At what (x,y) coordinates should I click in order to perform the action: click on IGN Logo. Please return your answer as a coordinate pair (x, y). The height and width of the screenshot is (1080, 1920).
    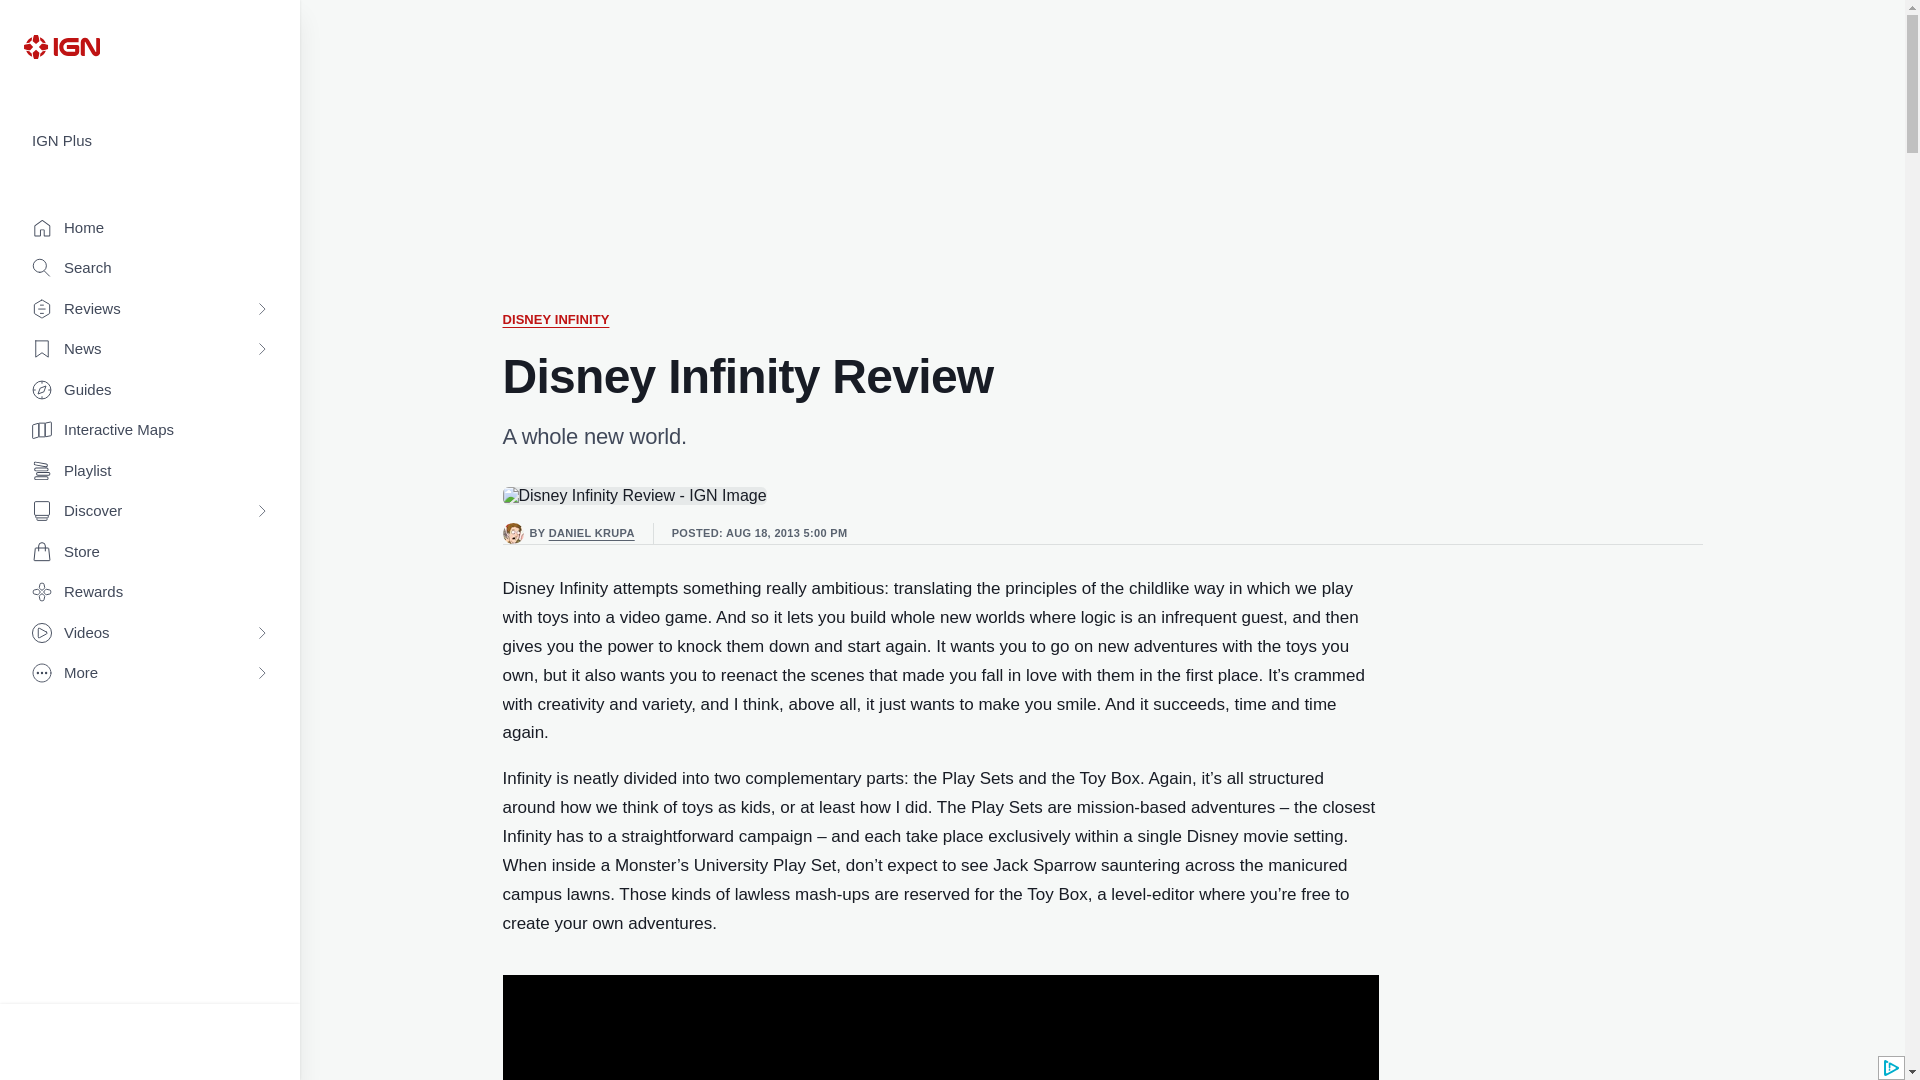
    Looking at the image, I should click on (61, 46).